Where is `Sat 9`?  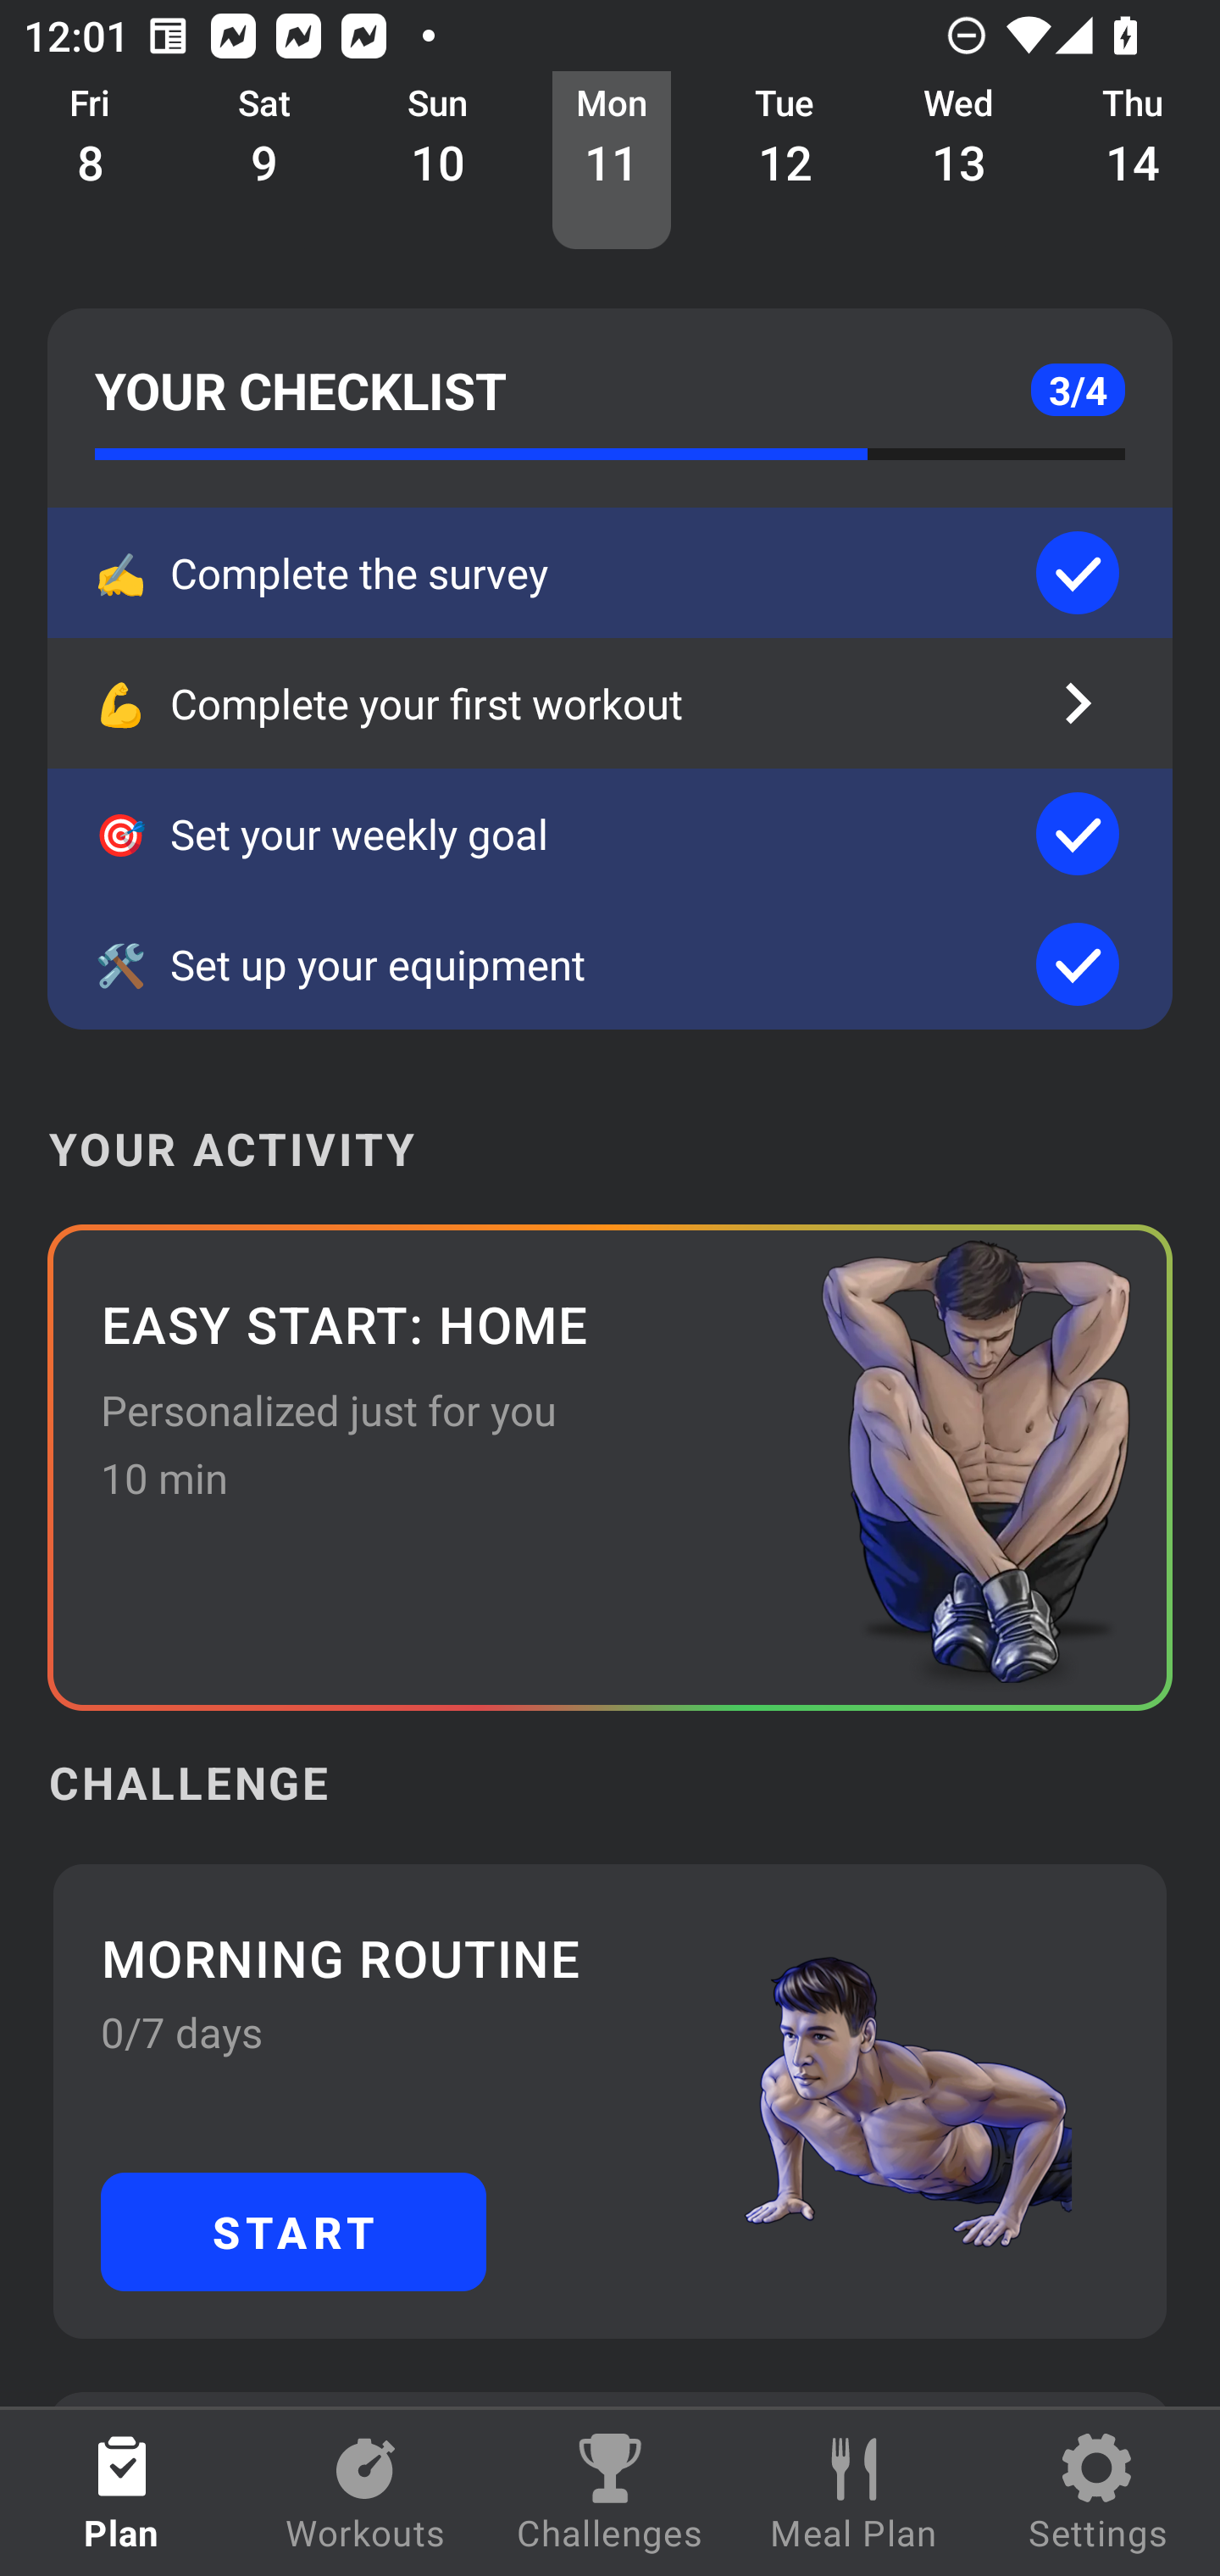
Sat 9 is located at coordinates (264, 161).